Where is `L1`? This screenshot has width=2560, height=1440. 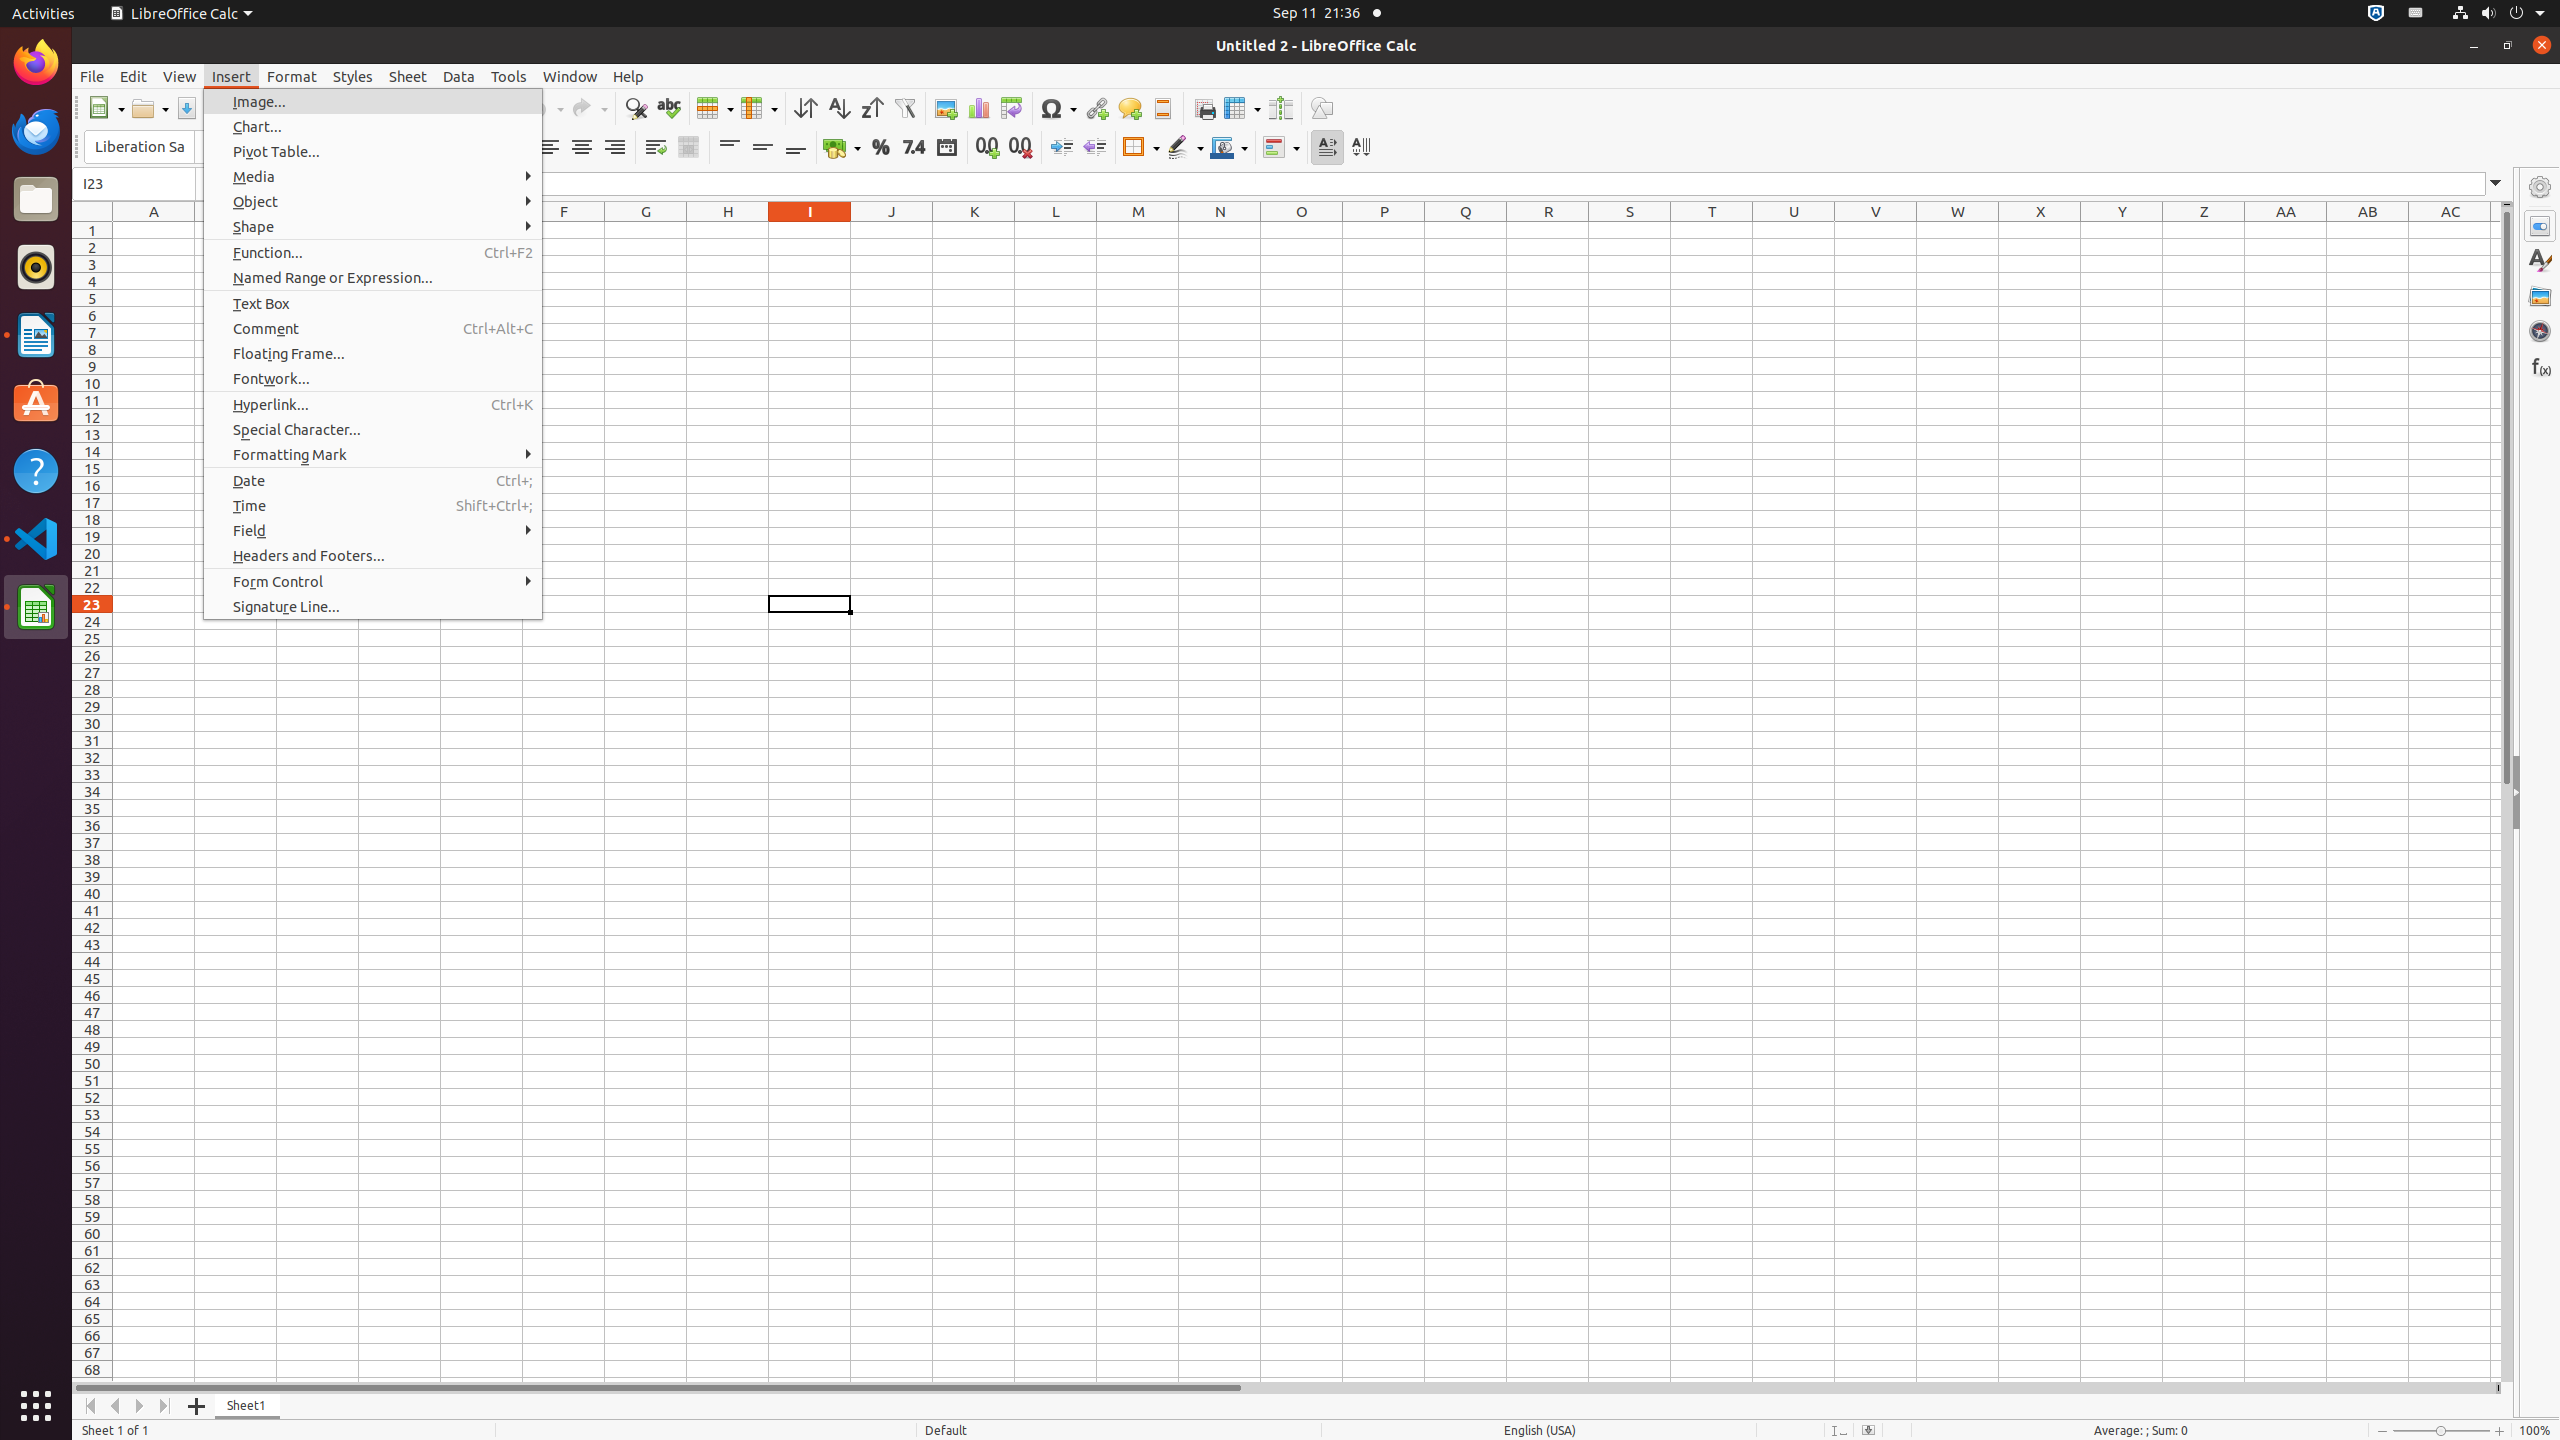 L1 is located at coordinates (1056, 230).